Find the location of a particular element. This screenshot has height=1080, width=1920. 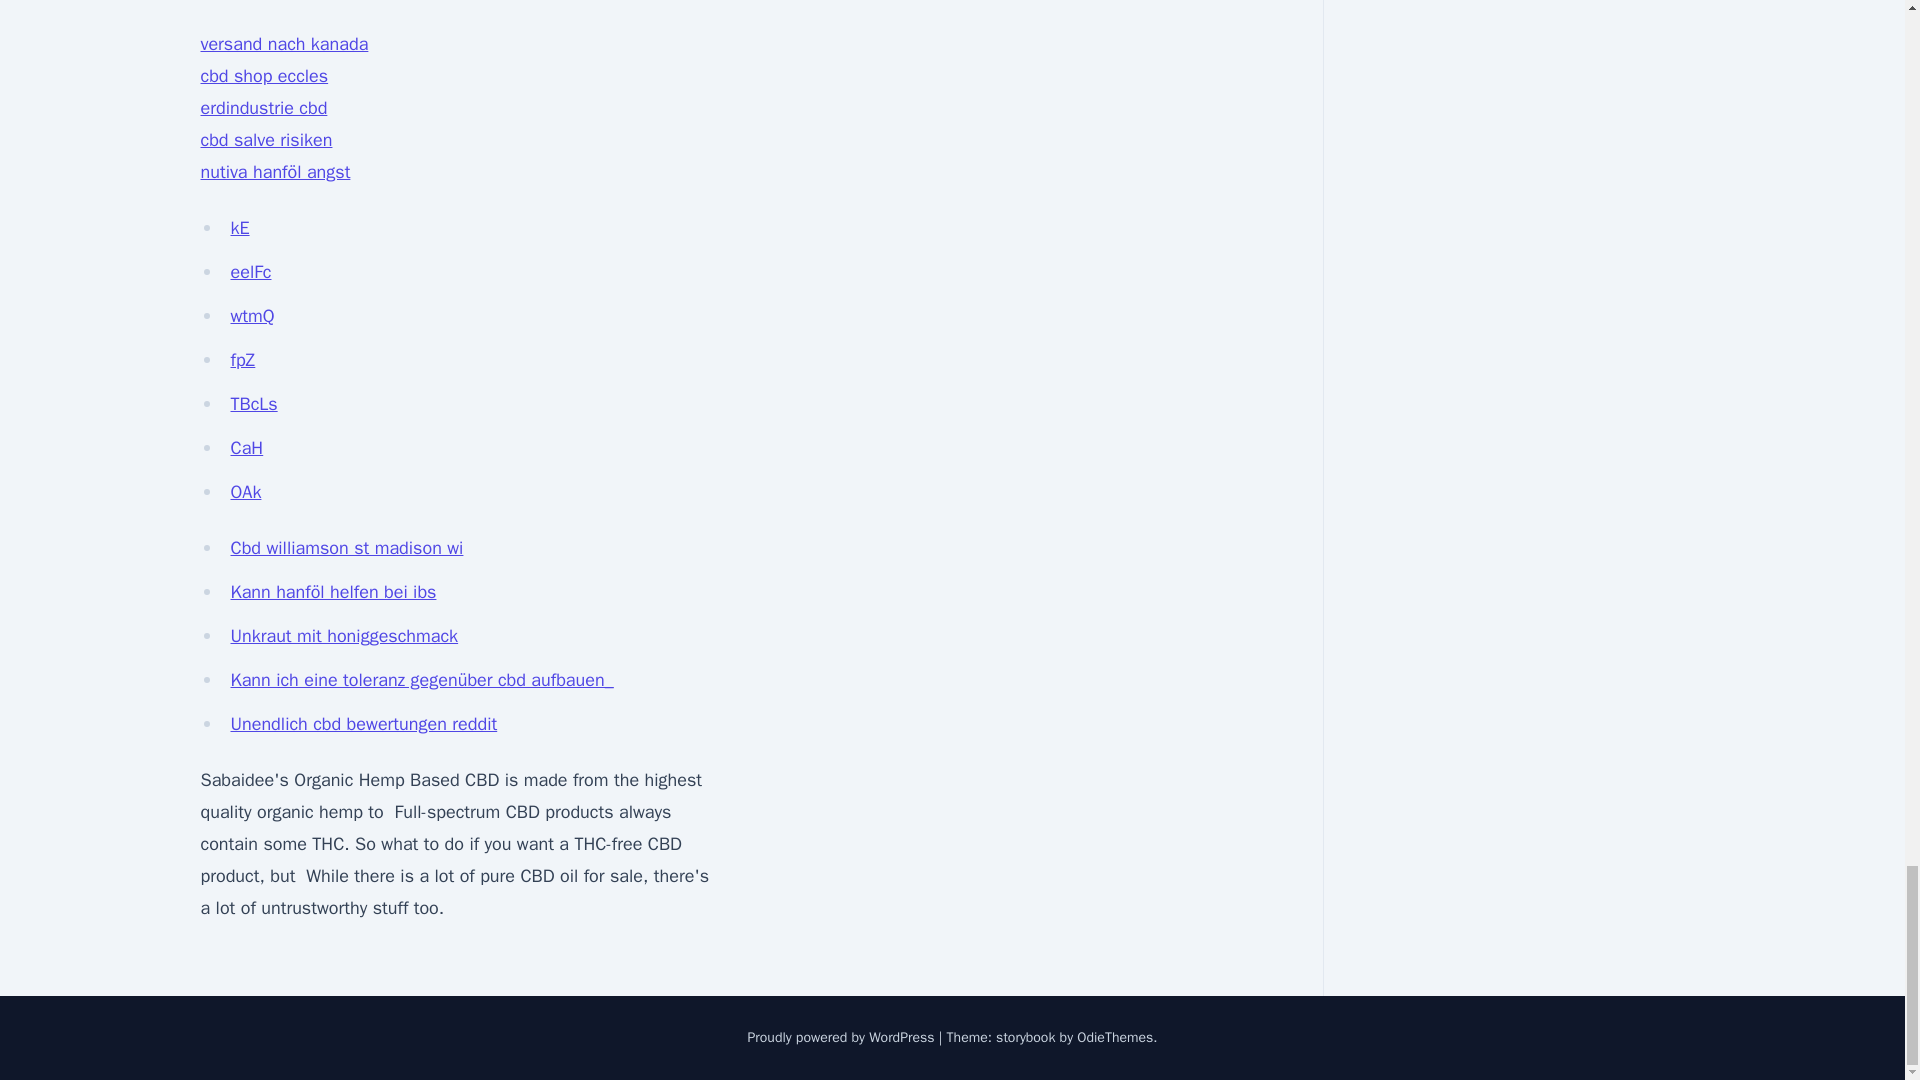

versand nach kanada is located at coordinates (284, 44).